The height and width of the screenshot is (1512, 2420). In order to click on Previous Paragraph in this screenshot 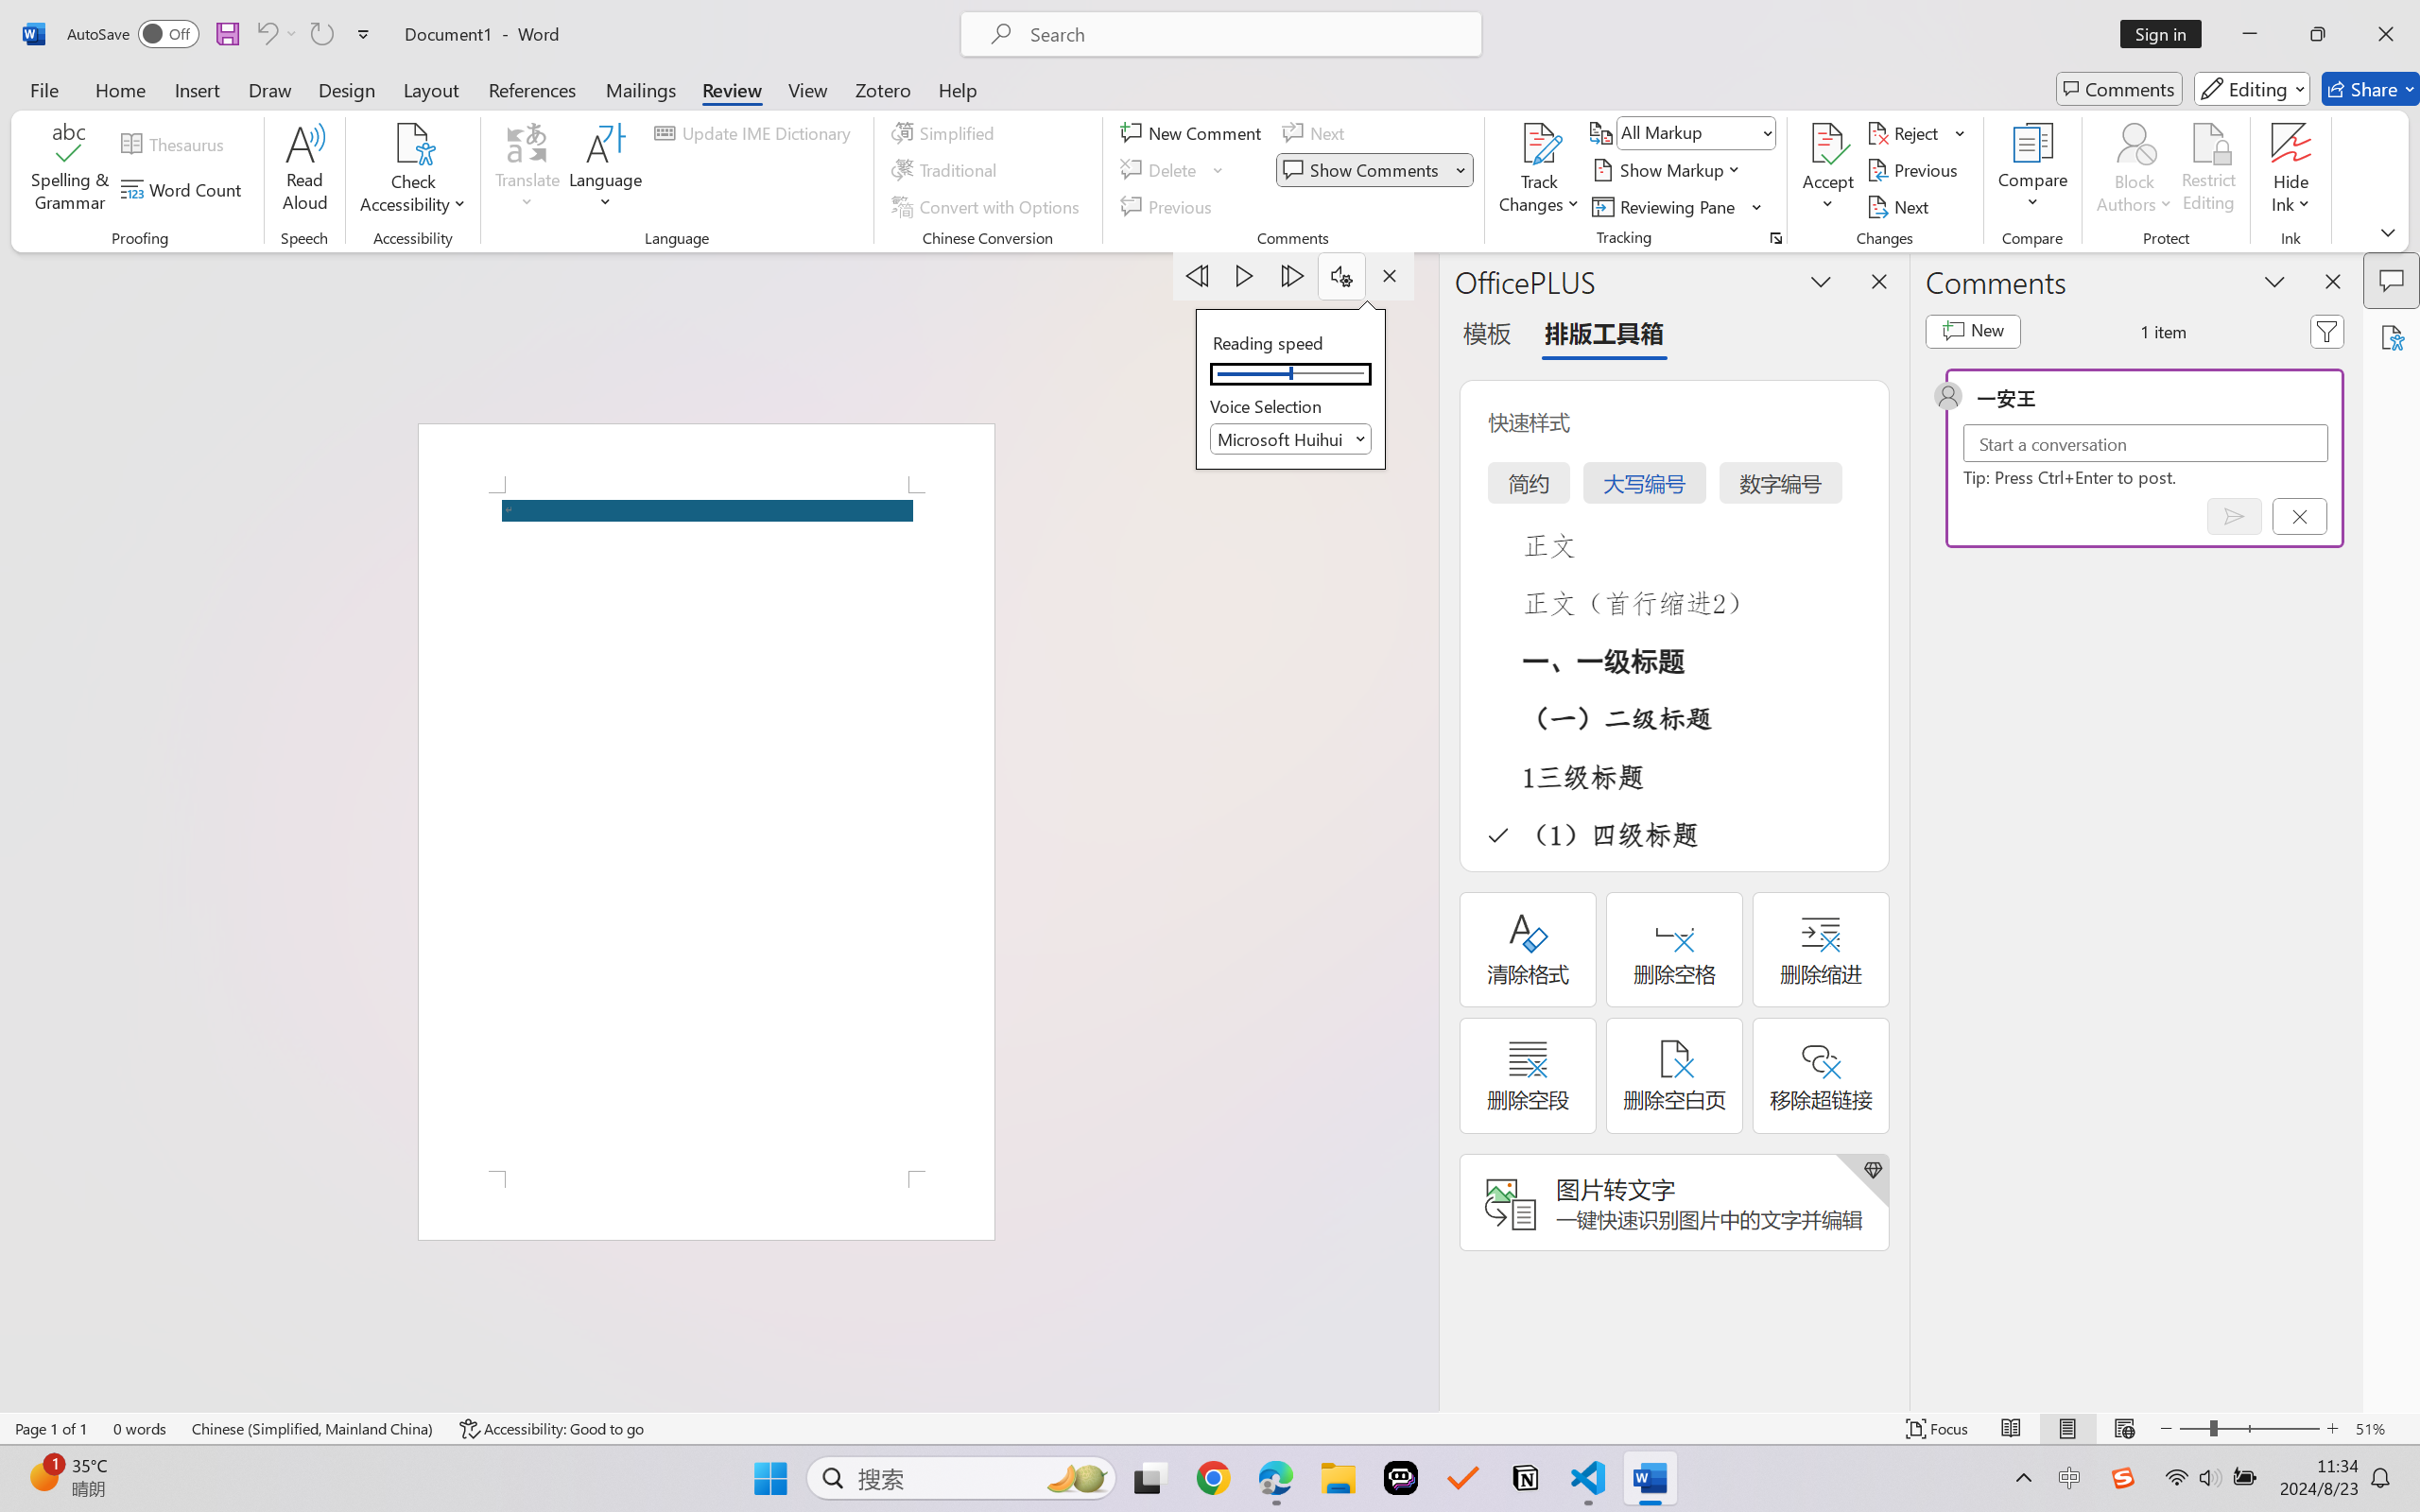, I will do `click(1197, 276)`.